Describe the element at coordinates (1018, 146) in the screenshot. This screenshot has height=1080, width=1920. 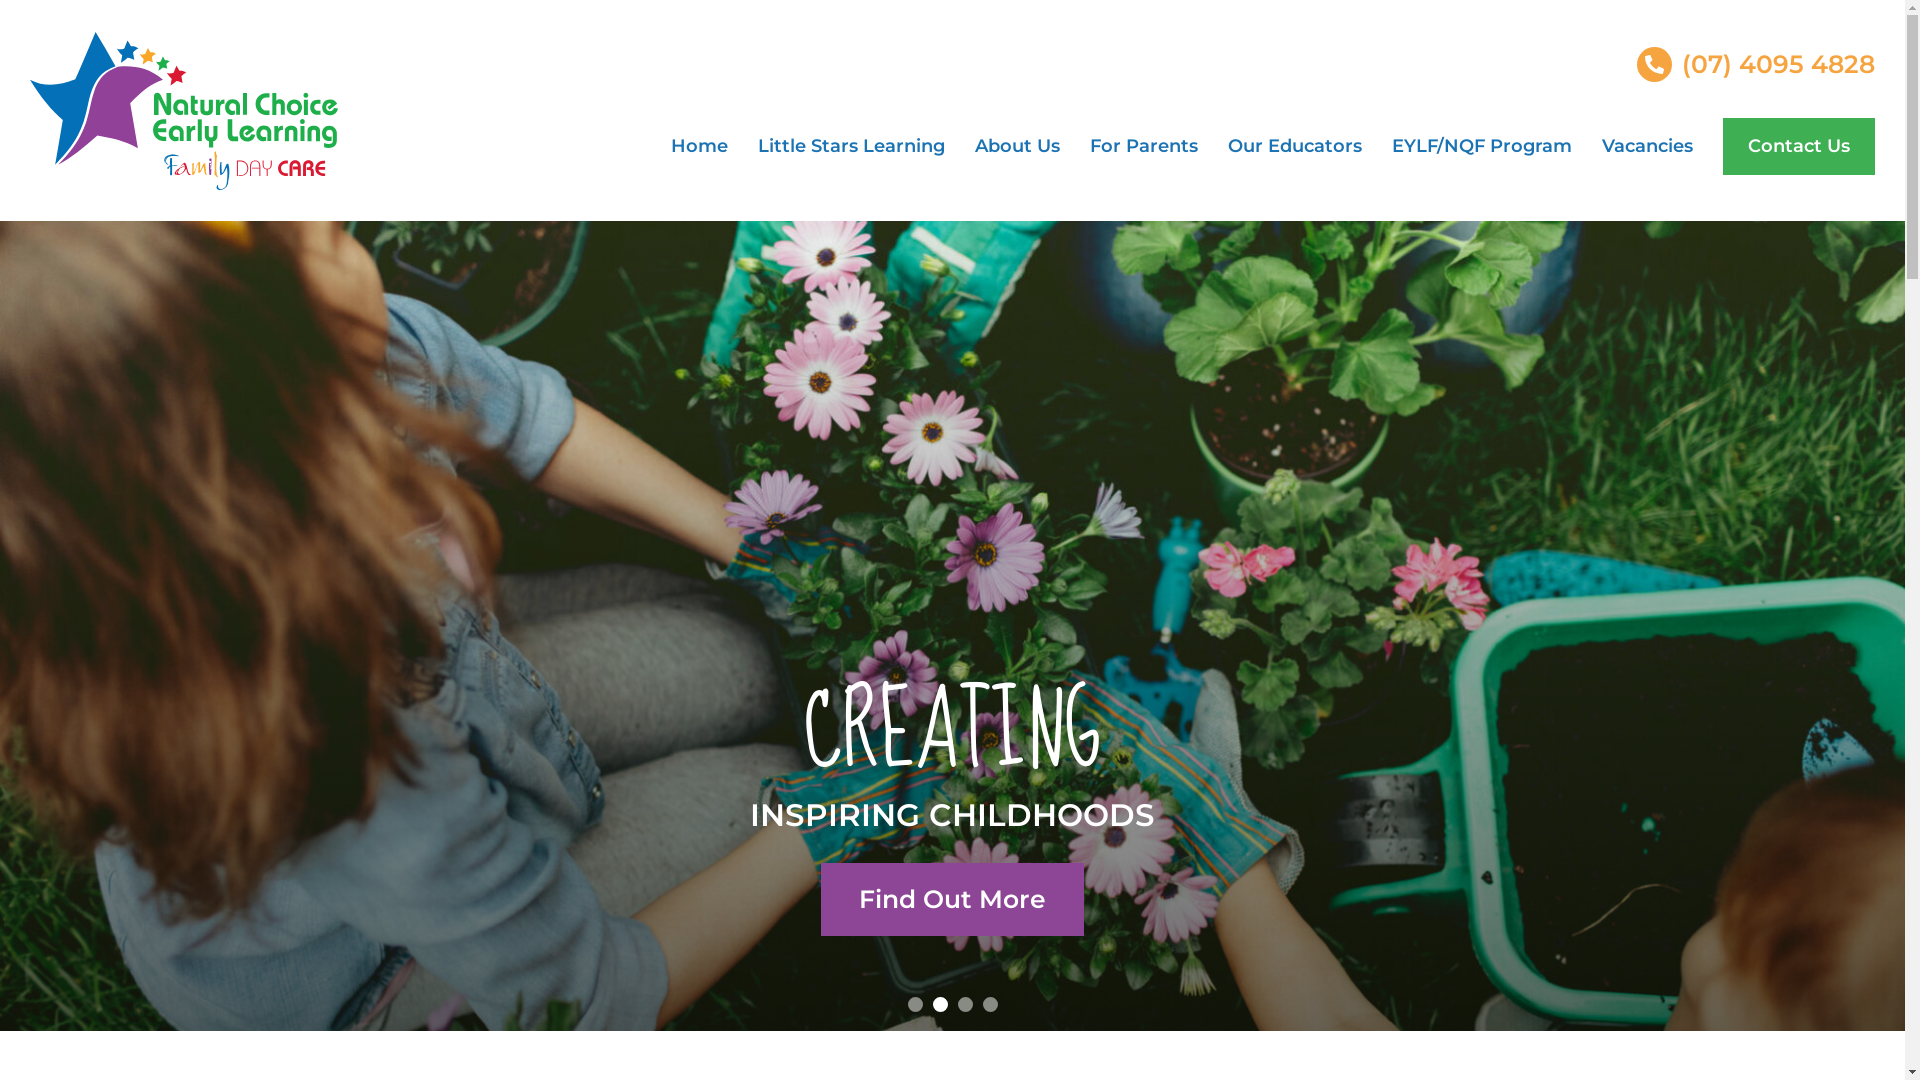
I see `About Us` at that location.